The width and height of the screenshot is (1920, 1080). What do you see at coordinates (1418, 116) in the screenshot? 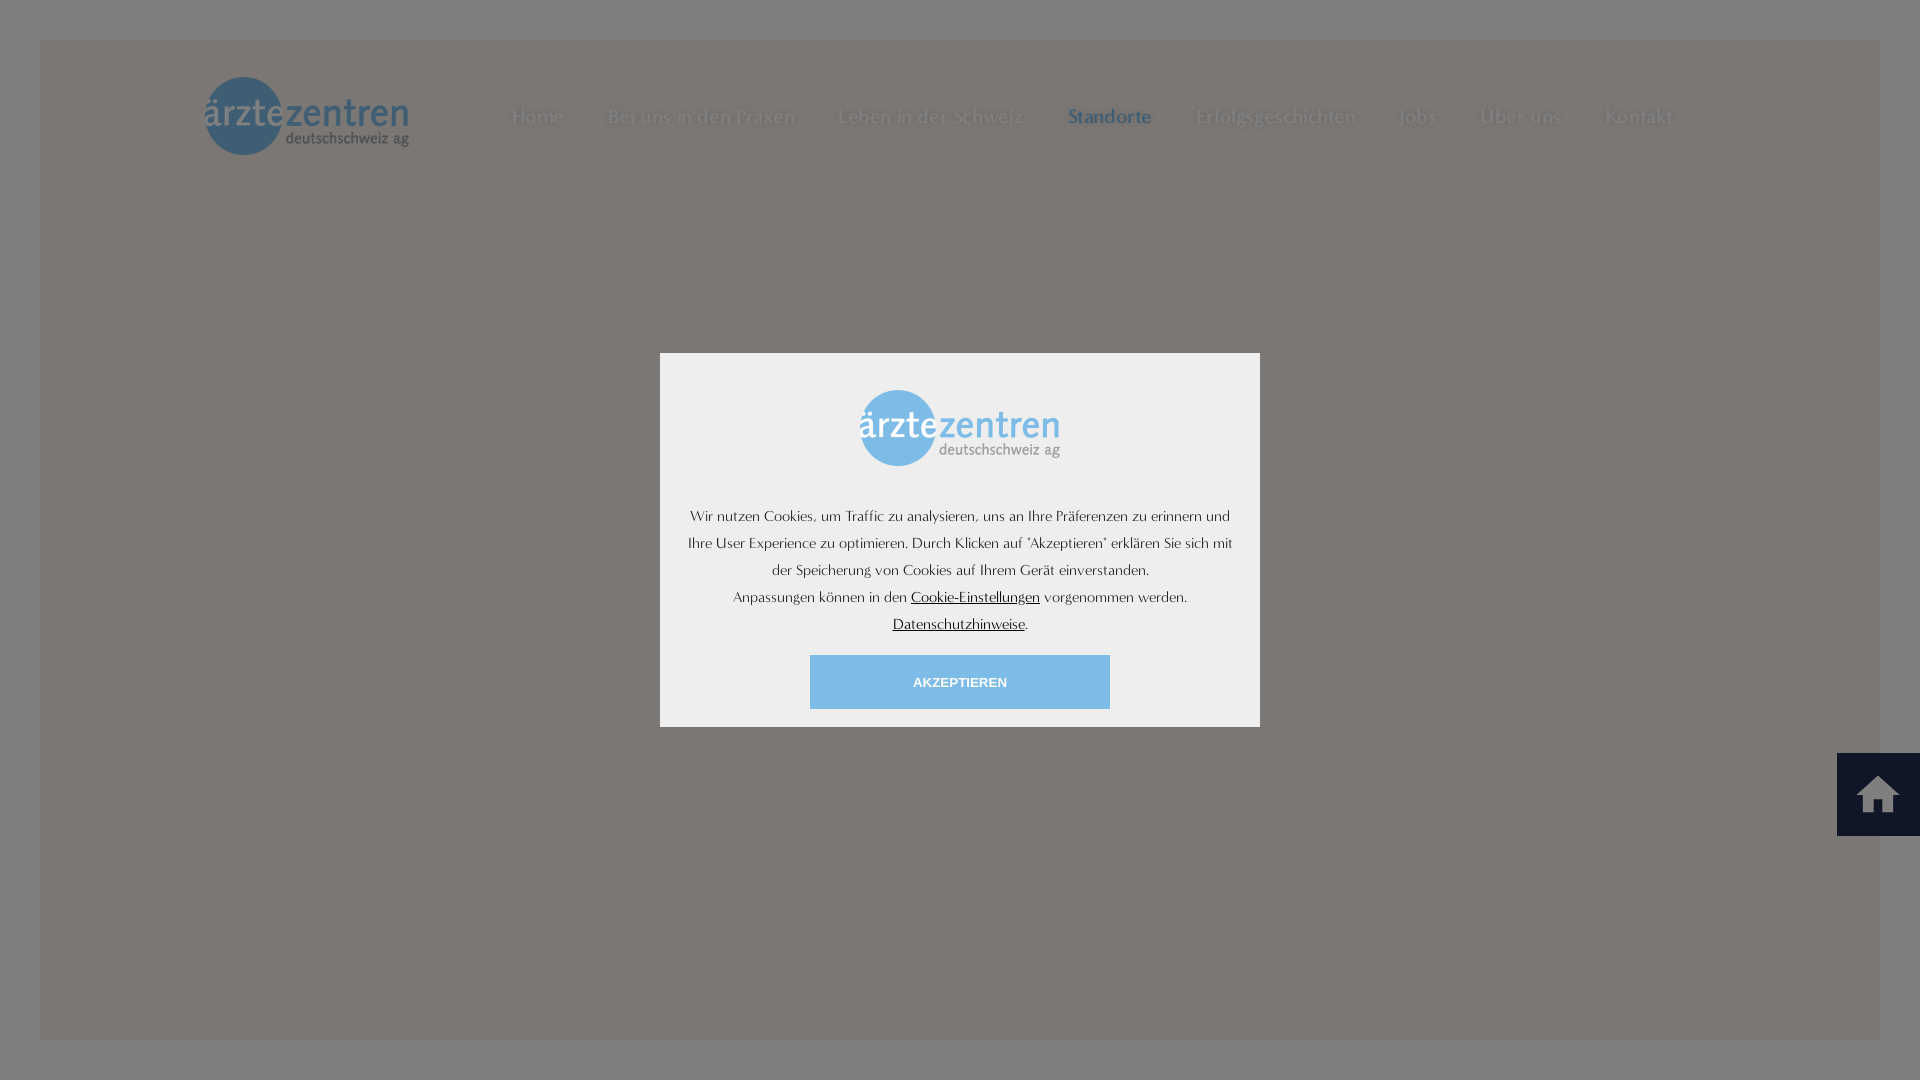
I see `Jobs` at bounding box center [1418, 116].